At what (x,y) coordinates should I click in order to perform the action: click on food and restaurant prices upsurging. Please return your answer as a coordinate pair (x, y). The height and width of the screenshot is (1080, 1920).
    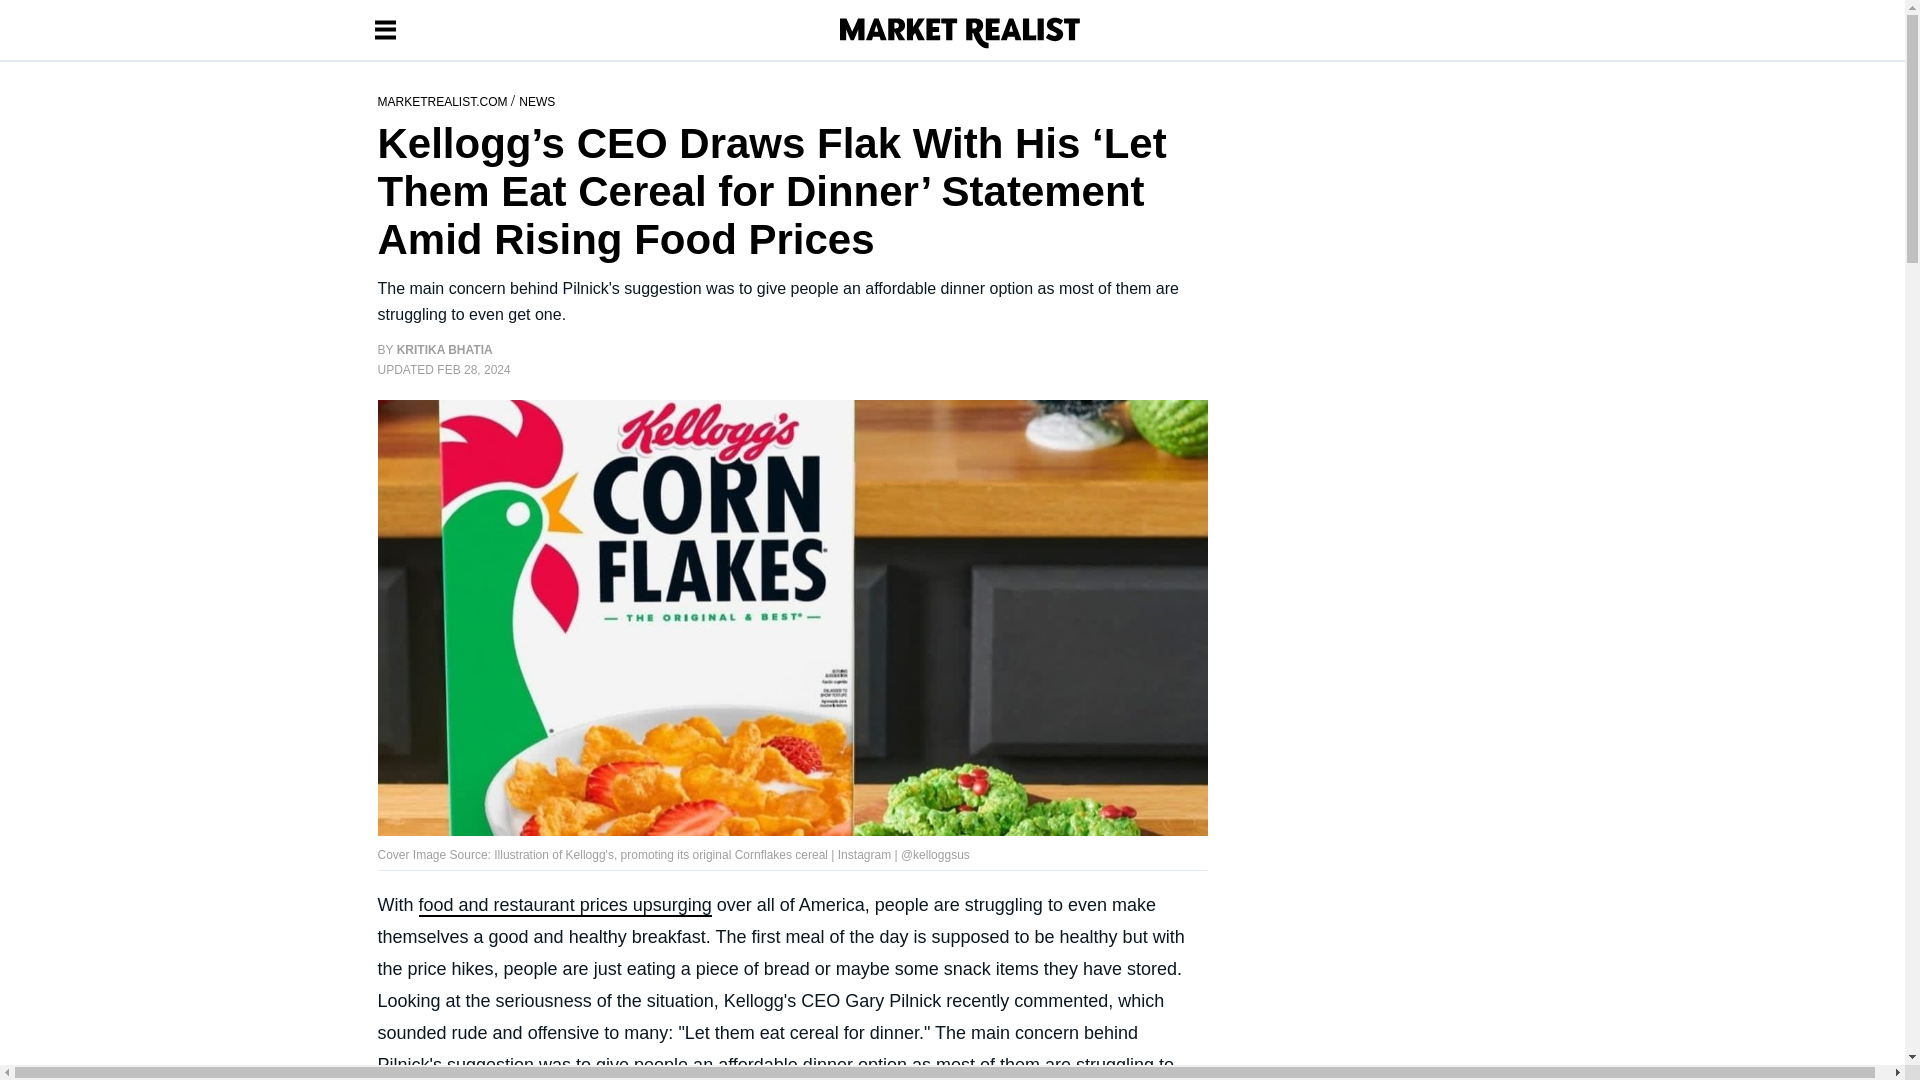
    Looking at the image, I should click on (565, 906).